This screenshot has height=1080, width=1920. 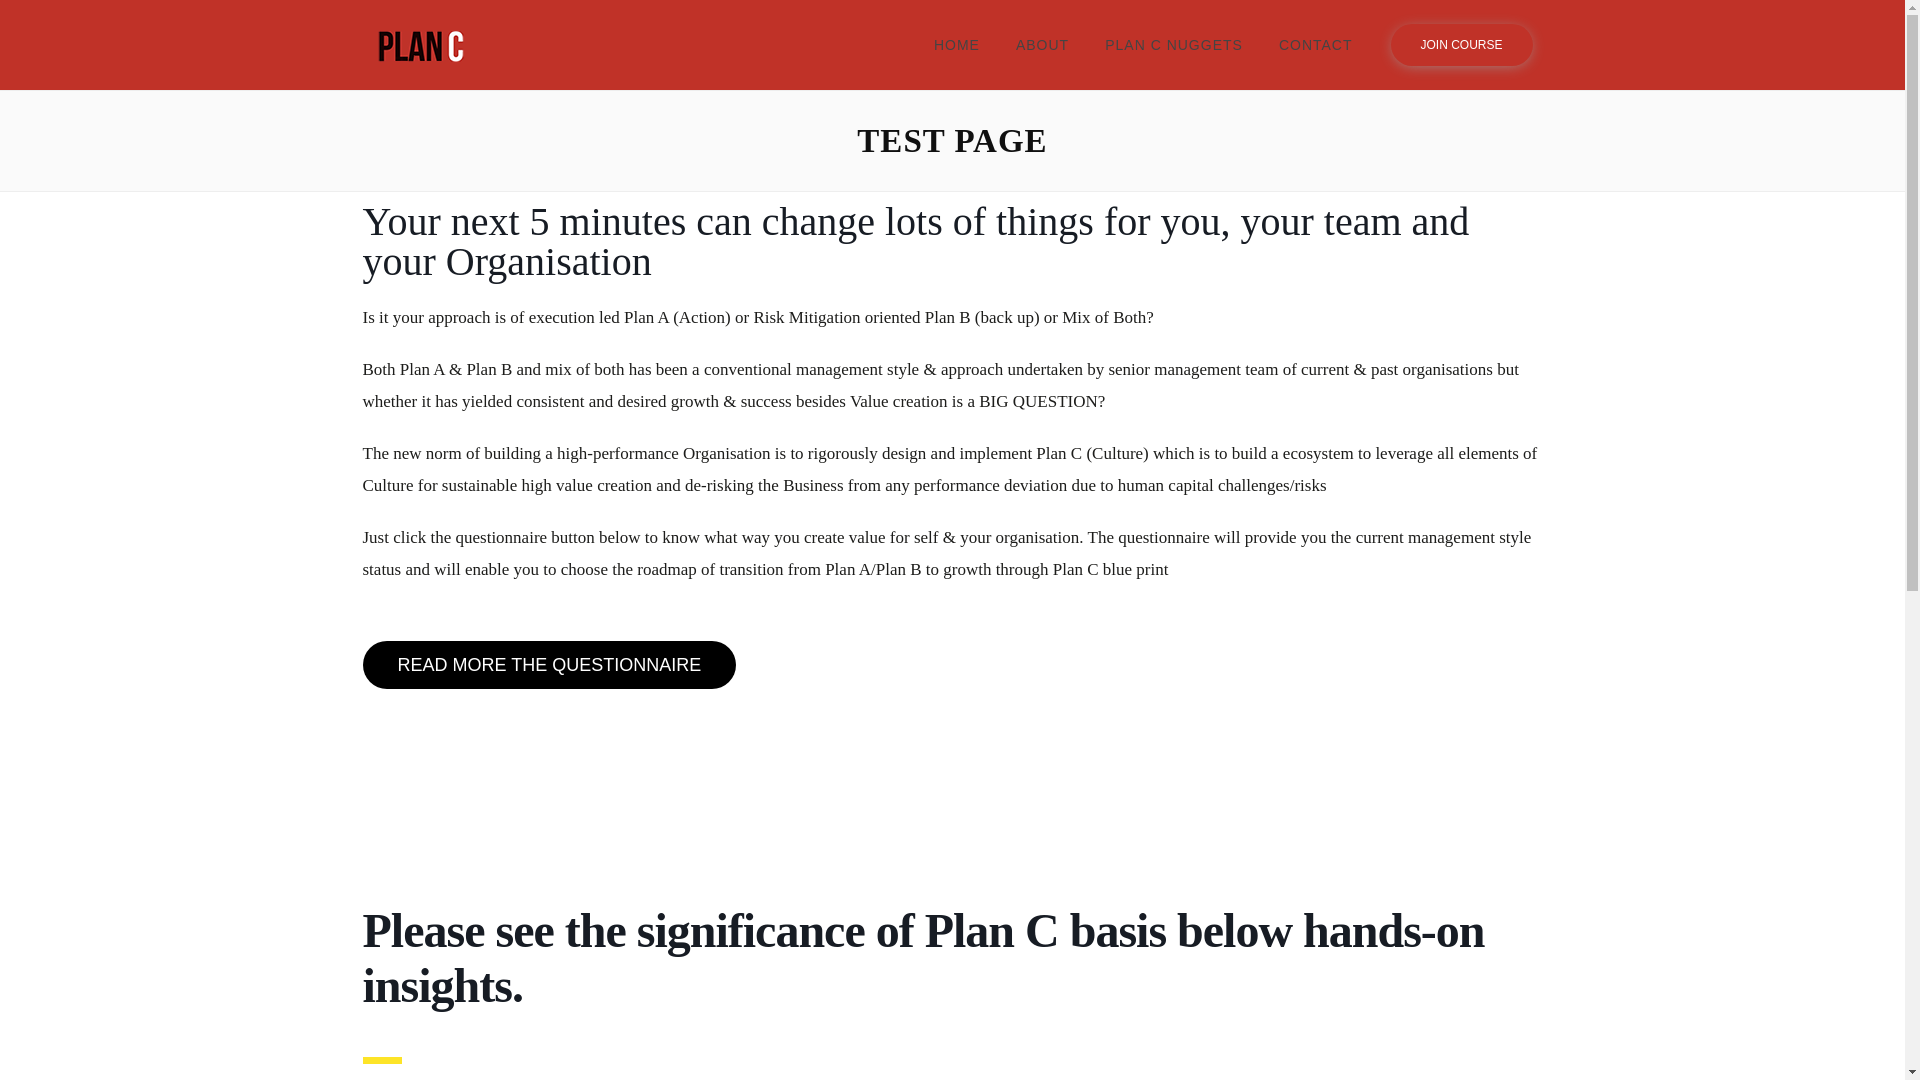 I want to click on CONTACT, so click(x=1316, y=44).